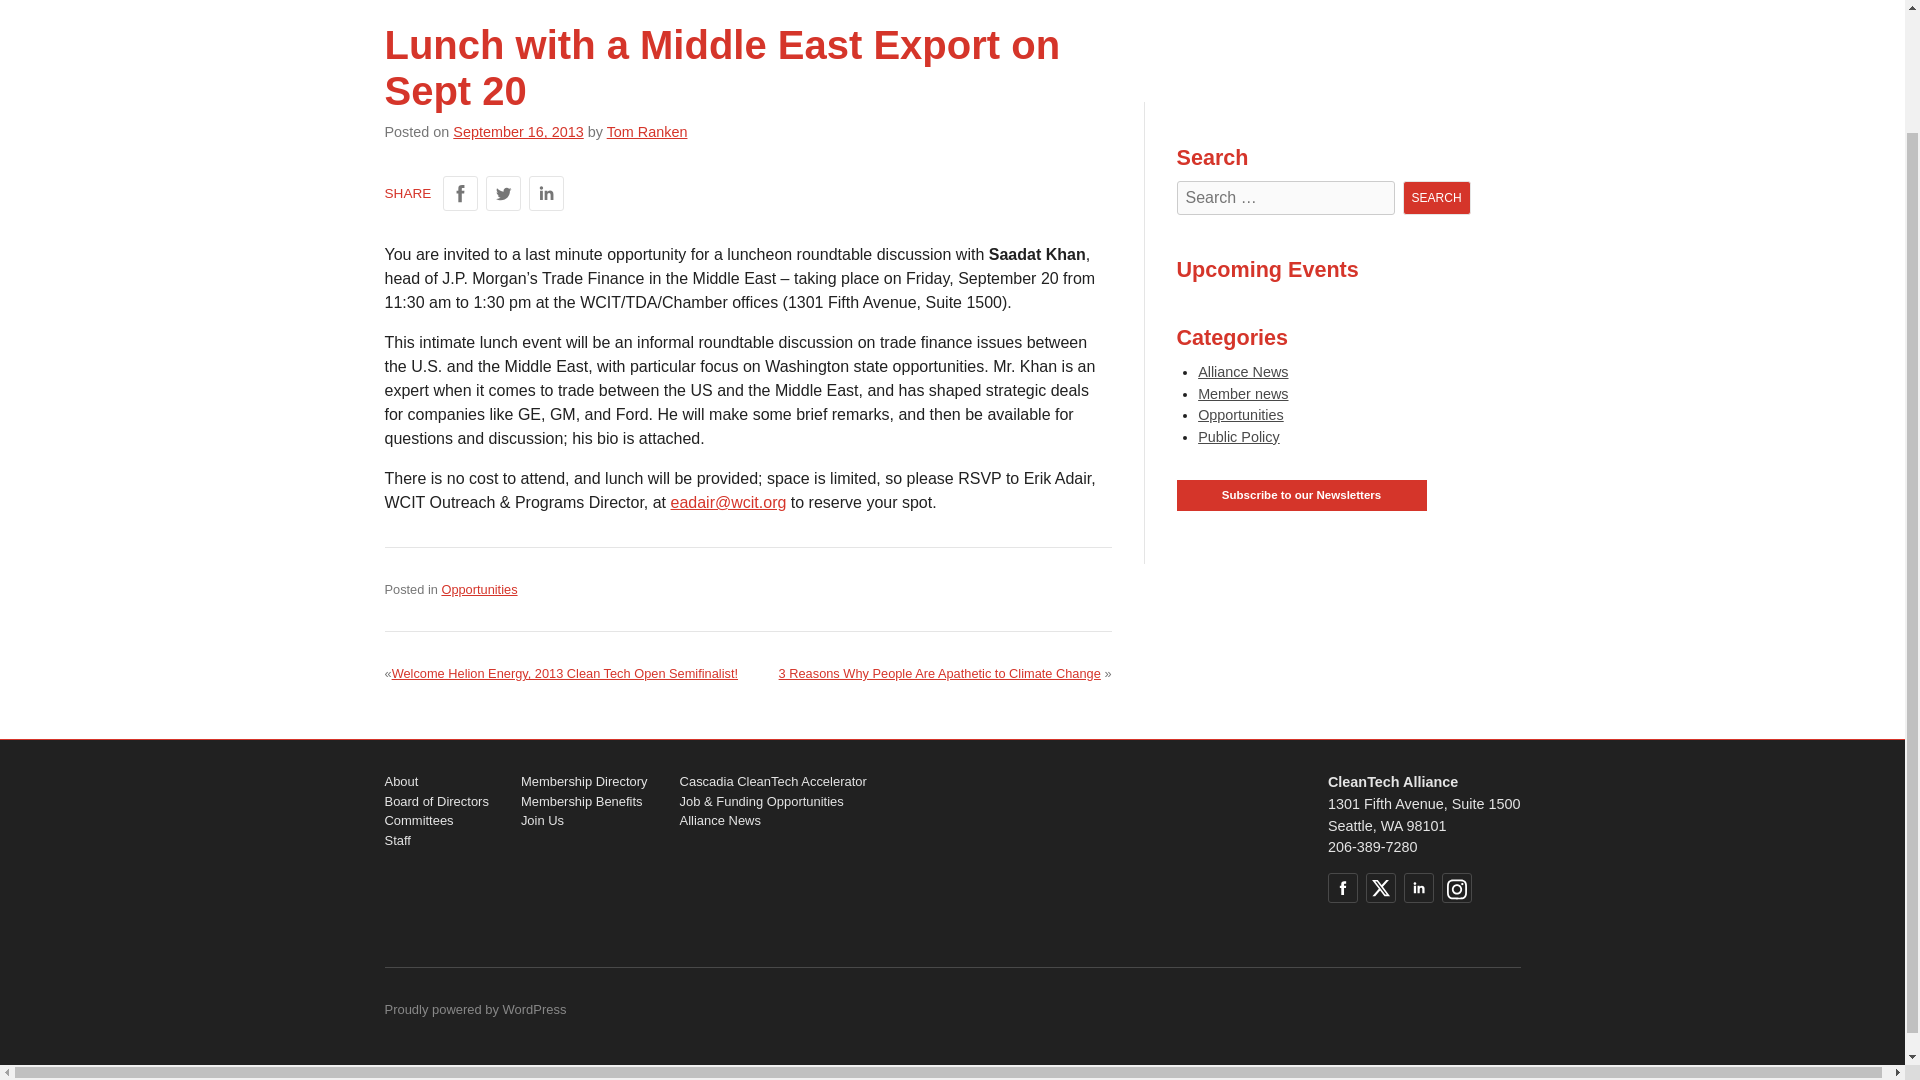 The height and width of the screenshot is (1080, 1920). Describe the element at coordinates (1342, 887) in the screenshot. I see `Visit CleanTech Alliance on Facebook` at that location.